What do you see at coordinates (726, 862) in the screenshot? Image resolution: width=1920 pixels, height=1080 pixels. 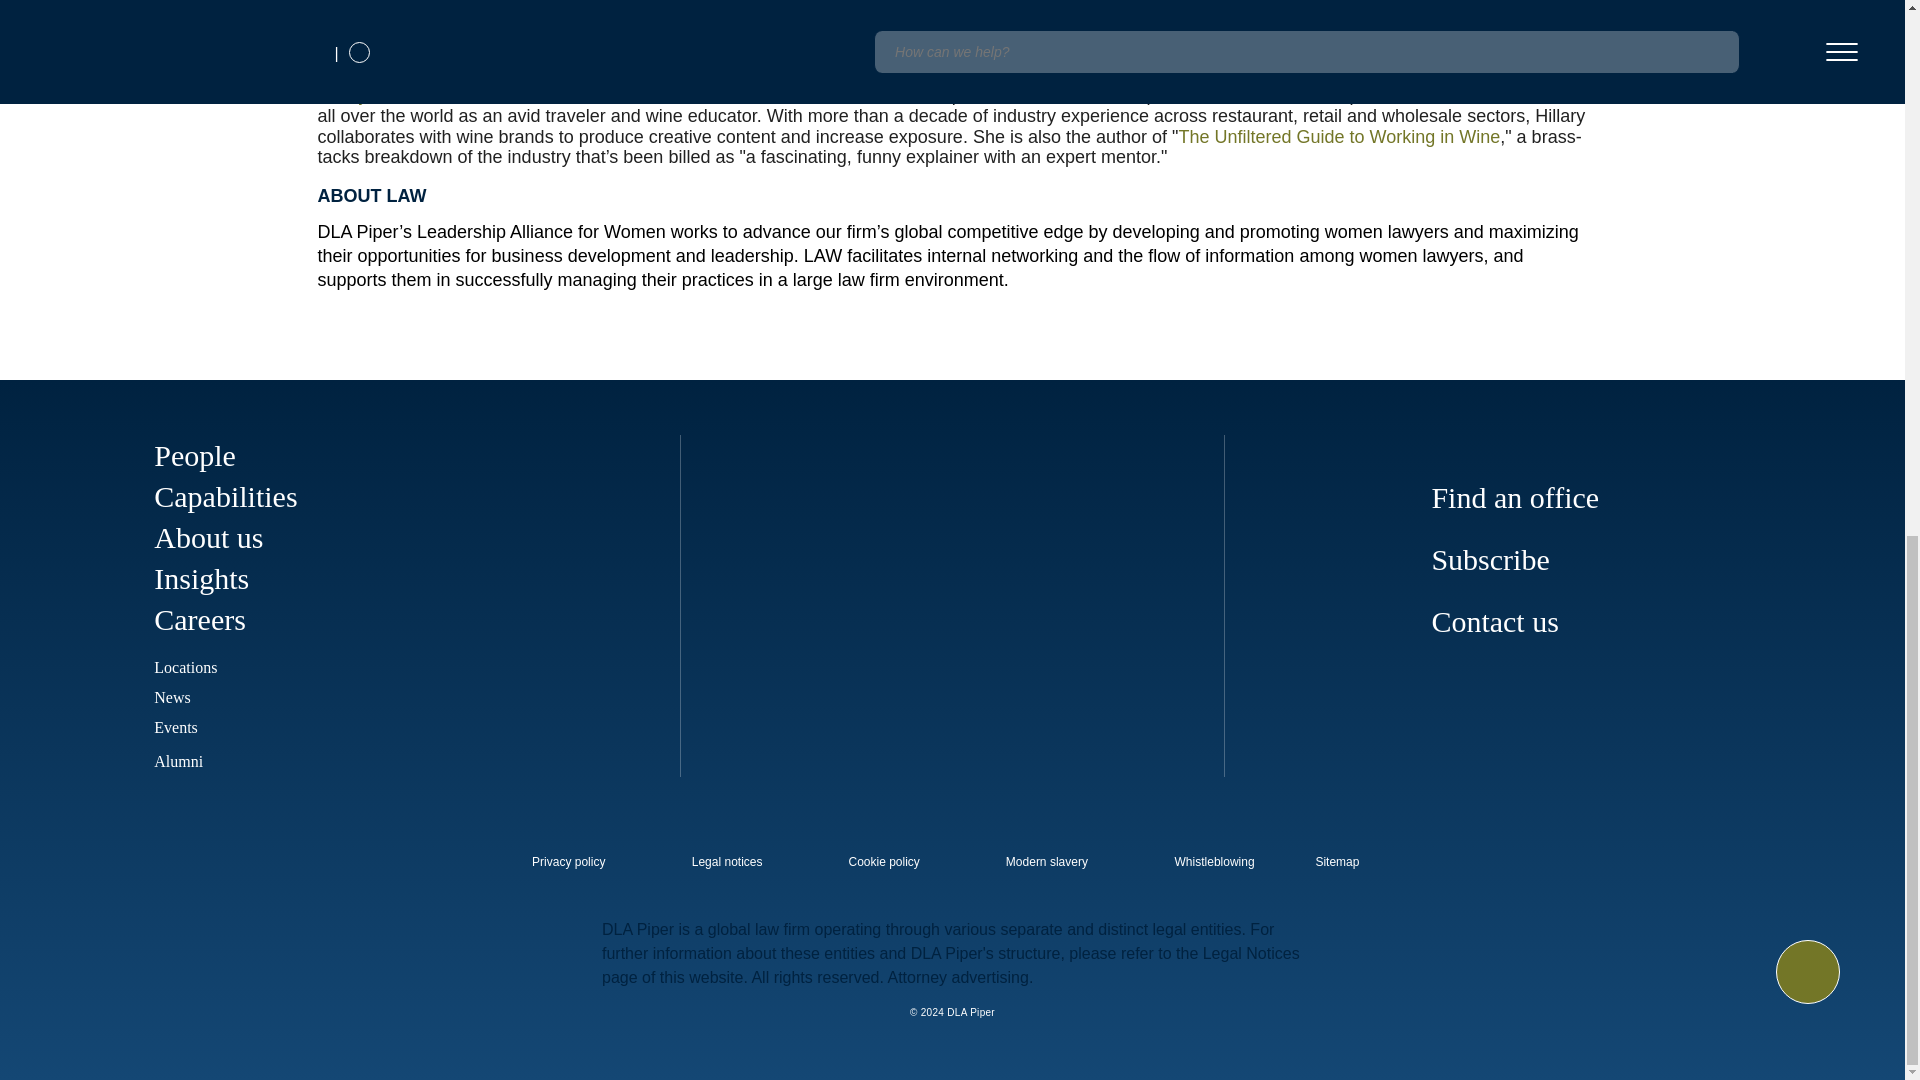 I see `internal` at bounding box center [726, 862].